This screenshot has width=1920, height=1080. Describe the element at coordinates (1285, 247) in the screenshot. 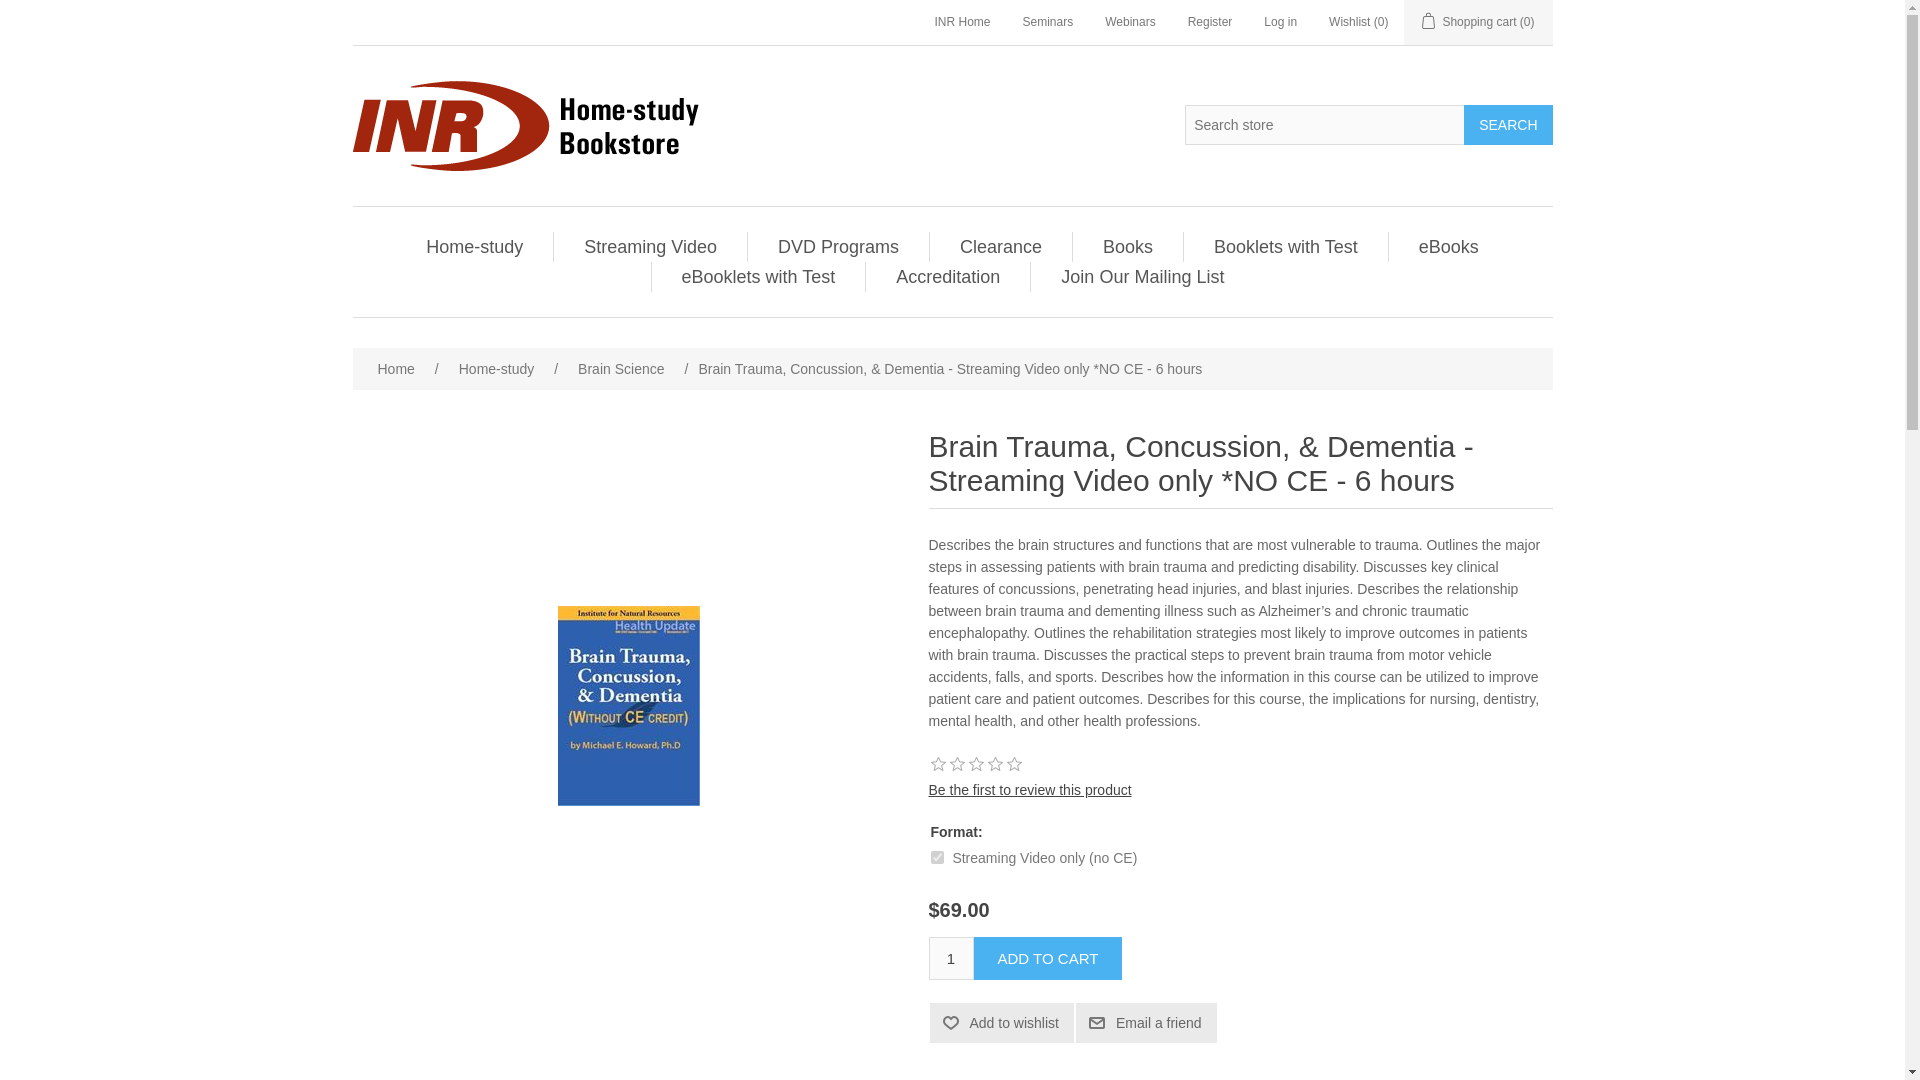

I see `Booklets with Test` at that location.